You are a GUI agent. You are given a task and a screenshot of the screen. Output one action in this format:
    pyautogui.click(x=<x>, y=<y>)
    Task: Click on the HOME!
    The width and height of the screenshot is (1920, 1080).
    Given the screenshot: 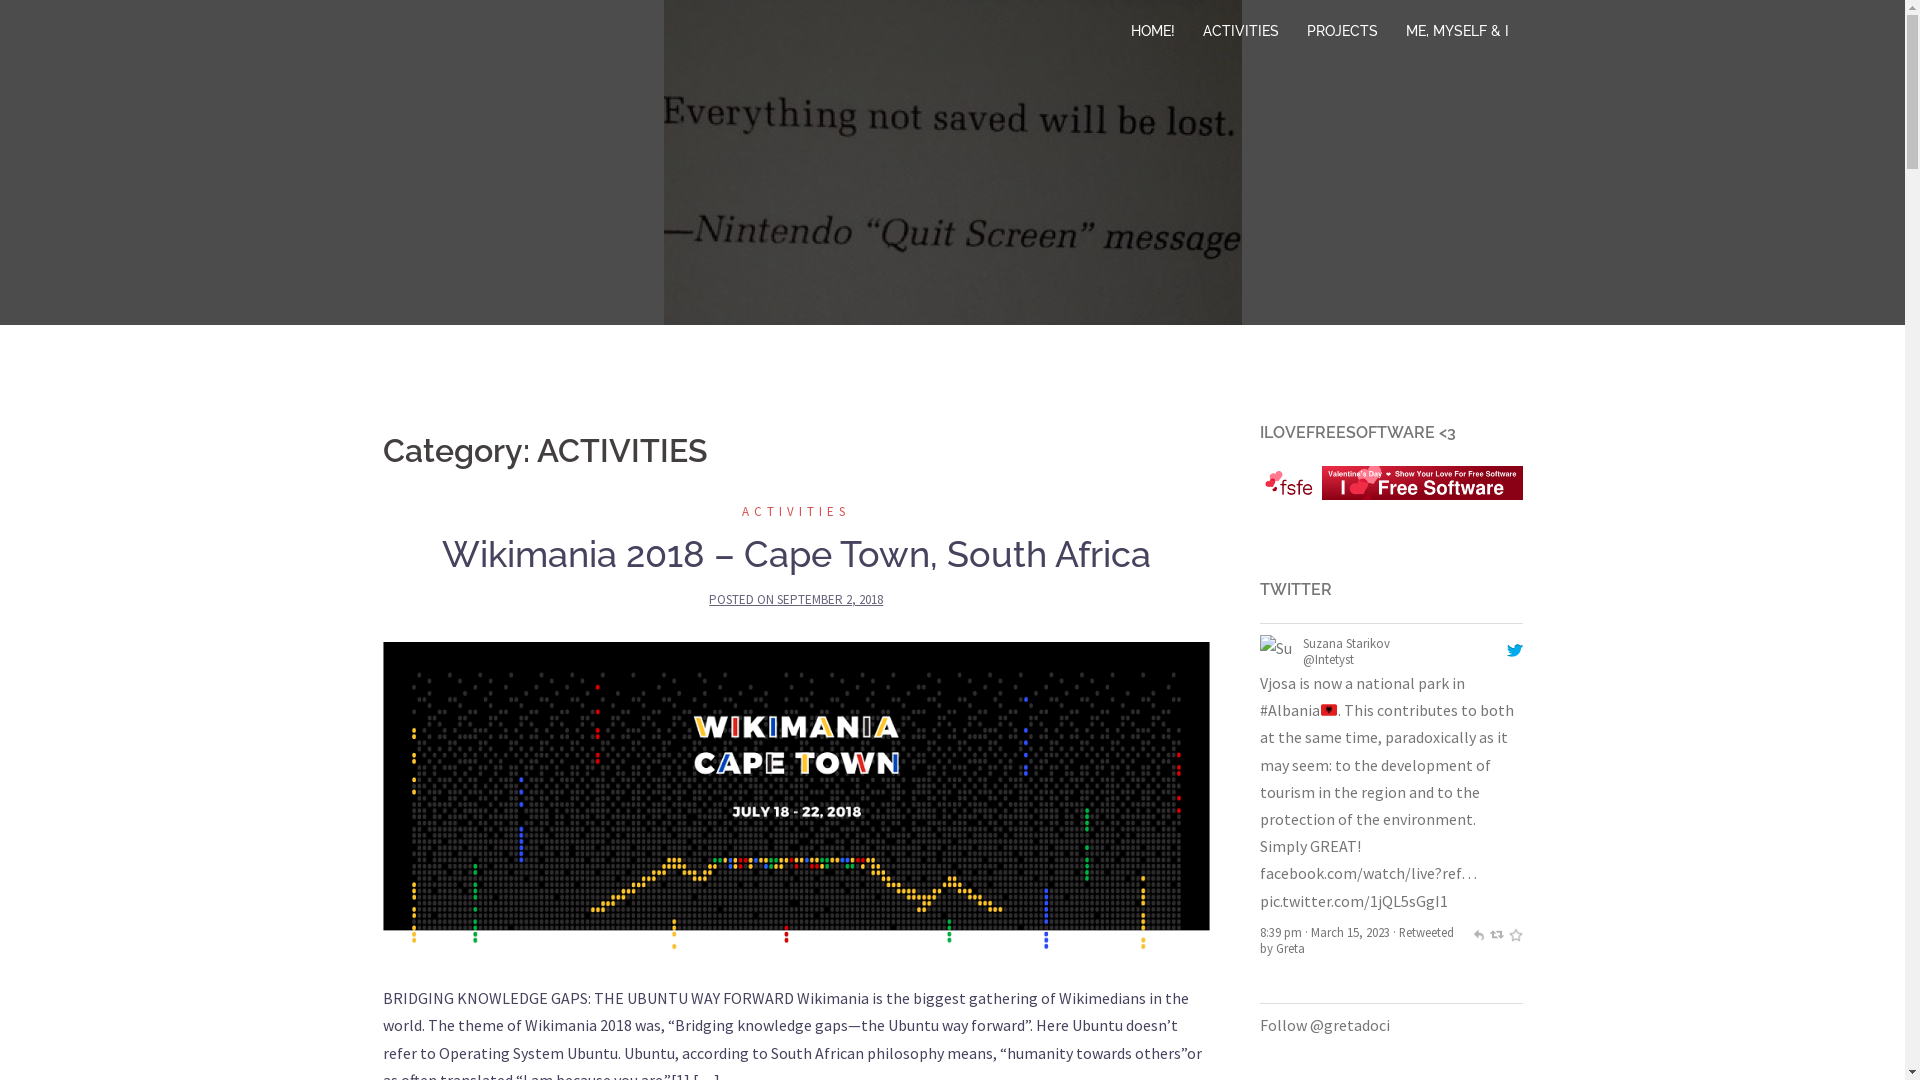 What is the action you would take?
    pyautogui.click(x=1152, y=32)
    